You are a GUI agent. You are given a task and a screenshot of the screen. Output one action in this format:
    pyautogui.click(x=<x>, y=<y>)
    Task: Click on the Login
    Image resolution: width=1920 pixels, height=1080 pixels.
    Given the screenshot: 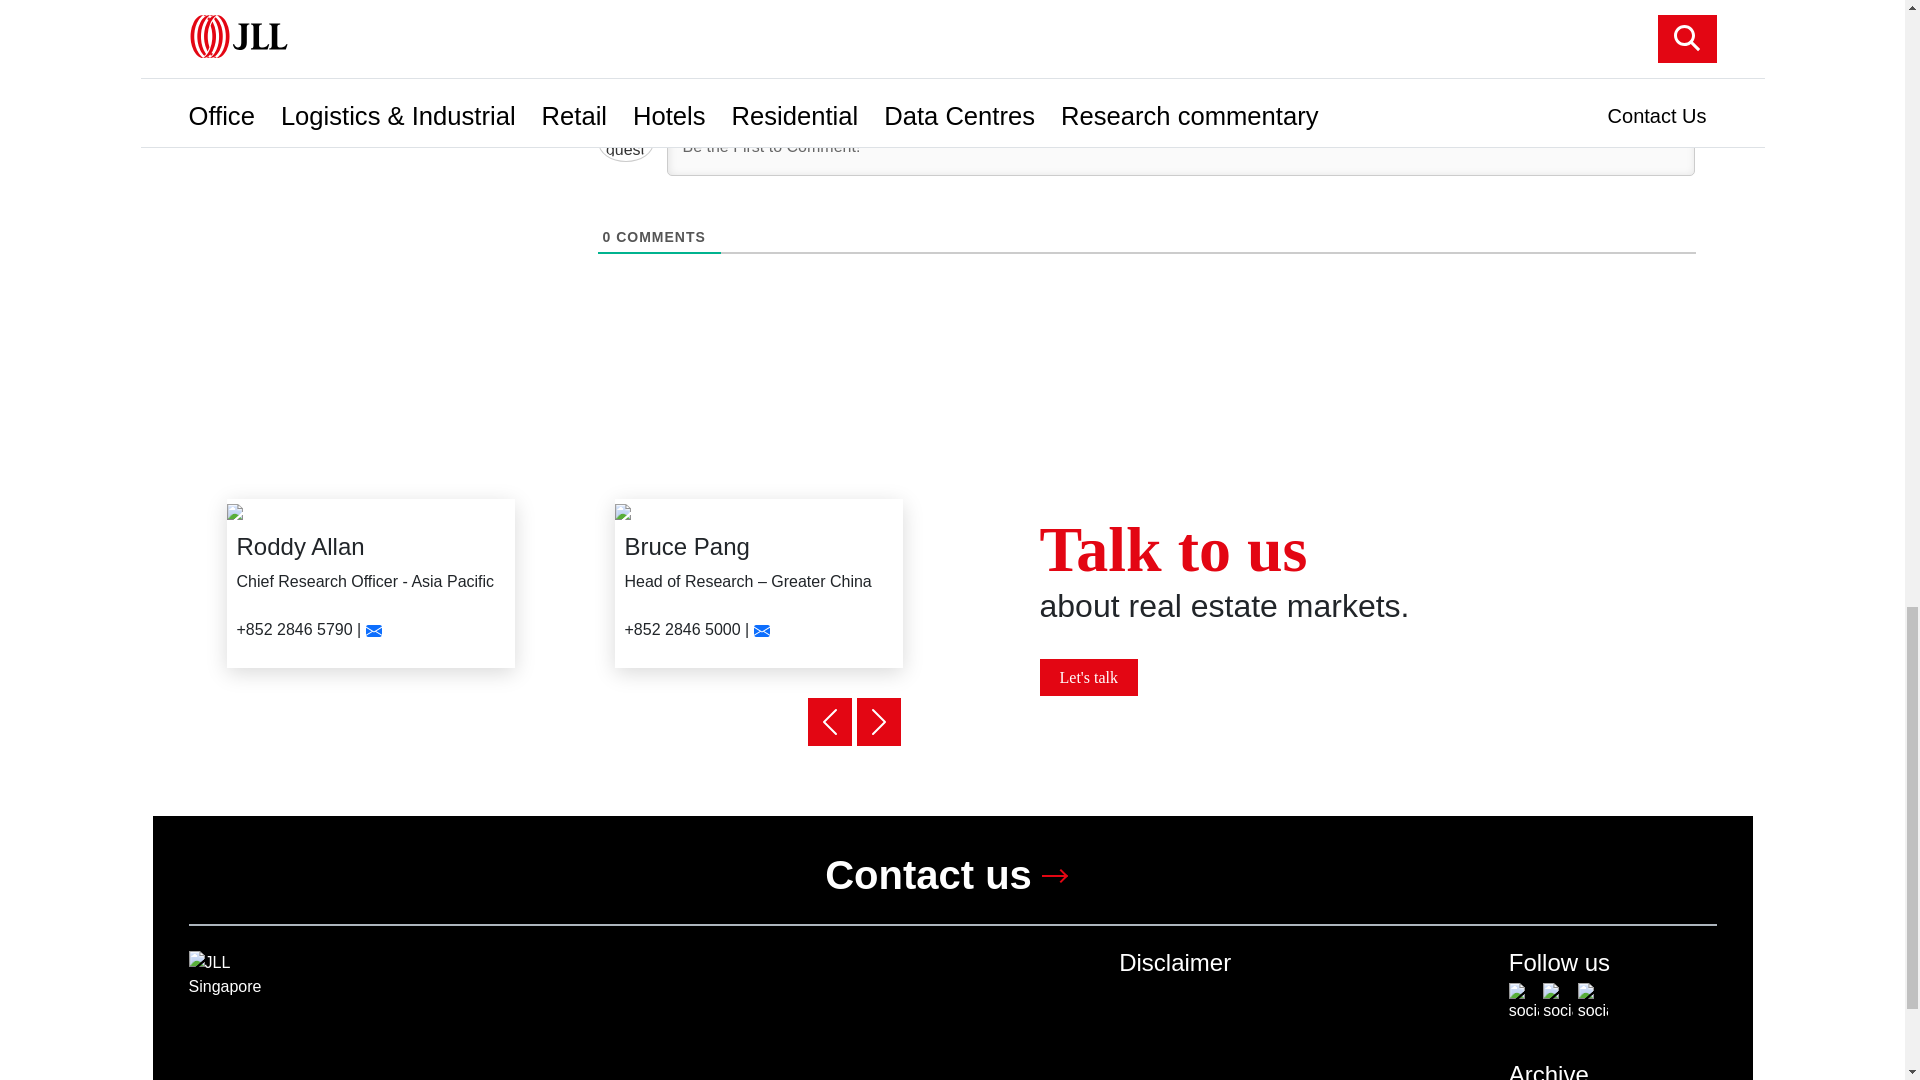 What is the action you would take?
    pyautogui.click(x=1670, y=77)
    